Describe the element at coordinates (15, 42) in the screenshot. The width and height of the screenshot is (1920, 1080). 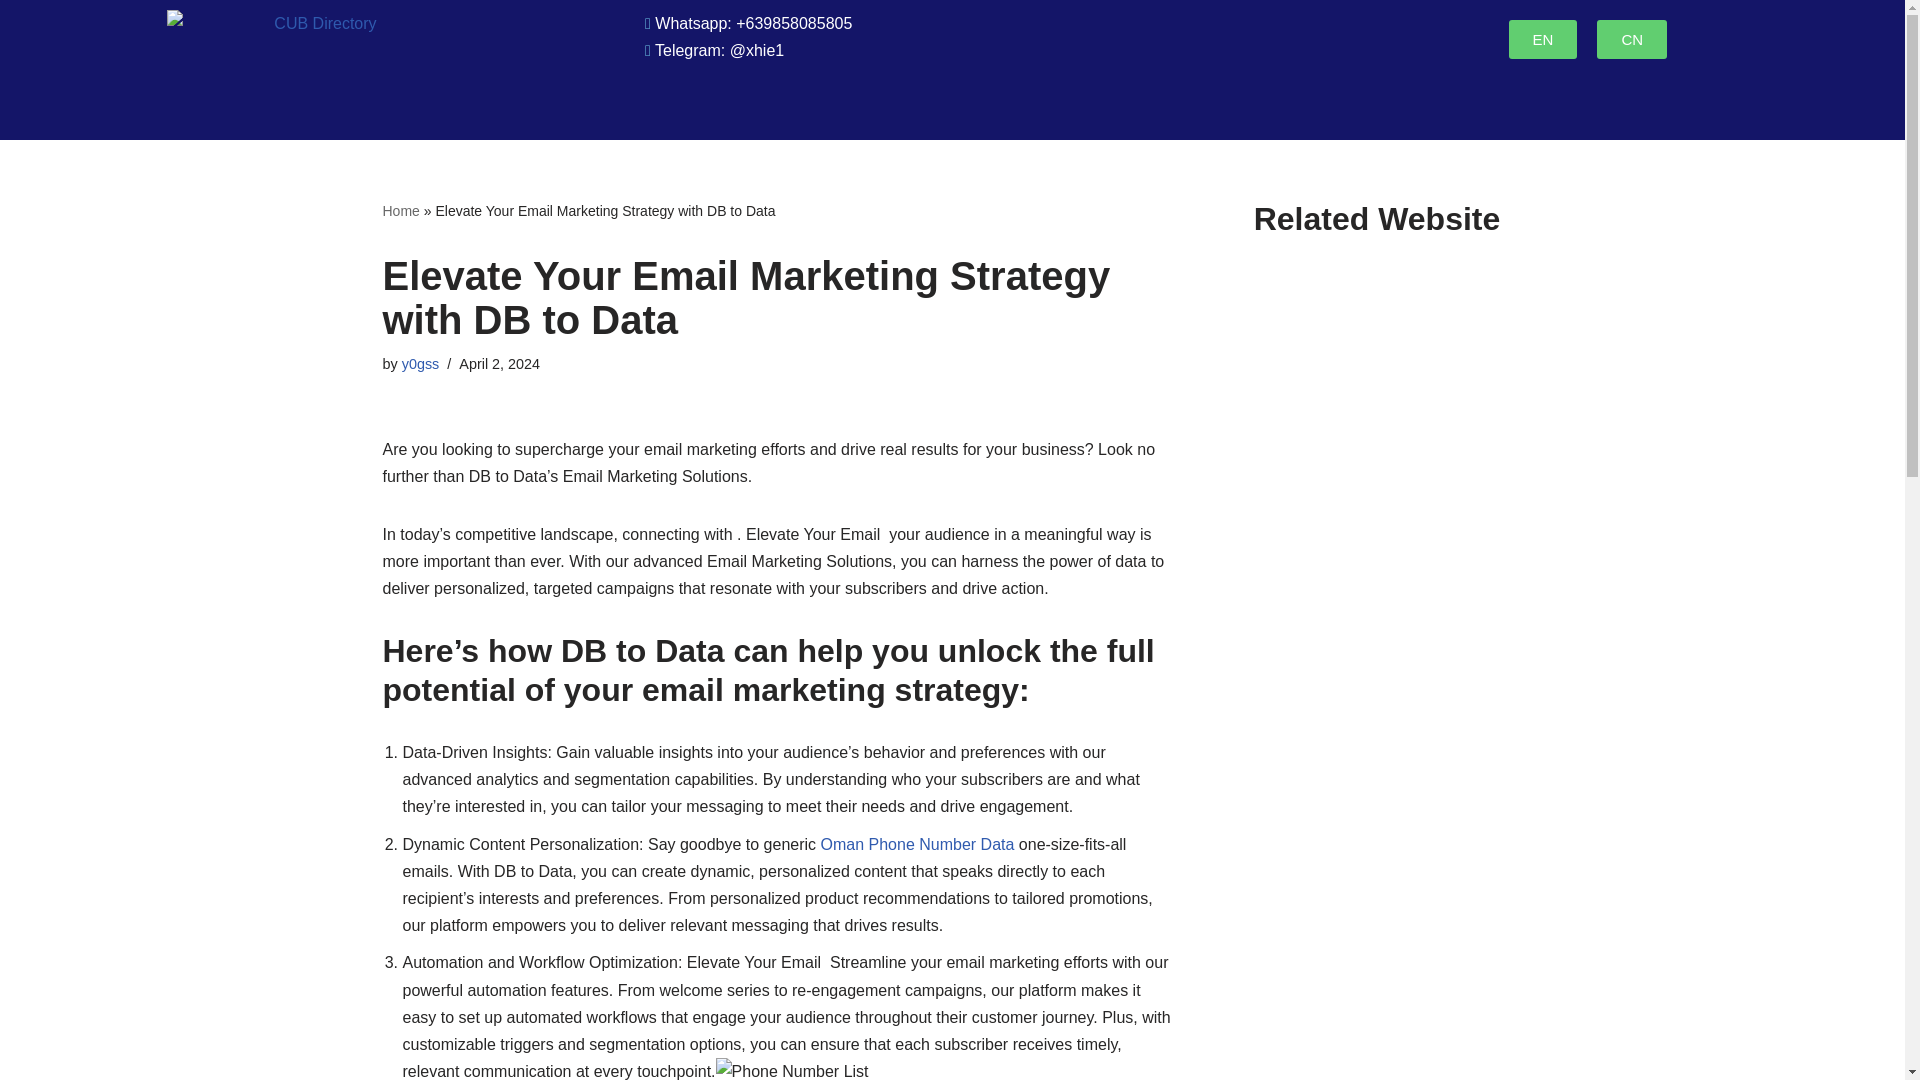
I see `Skip to content` at that location.